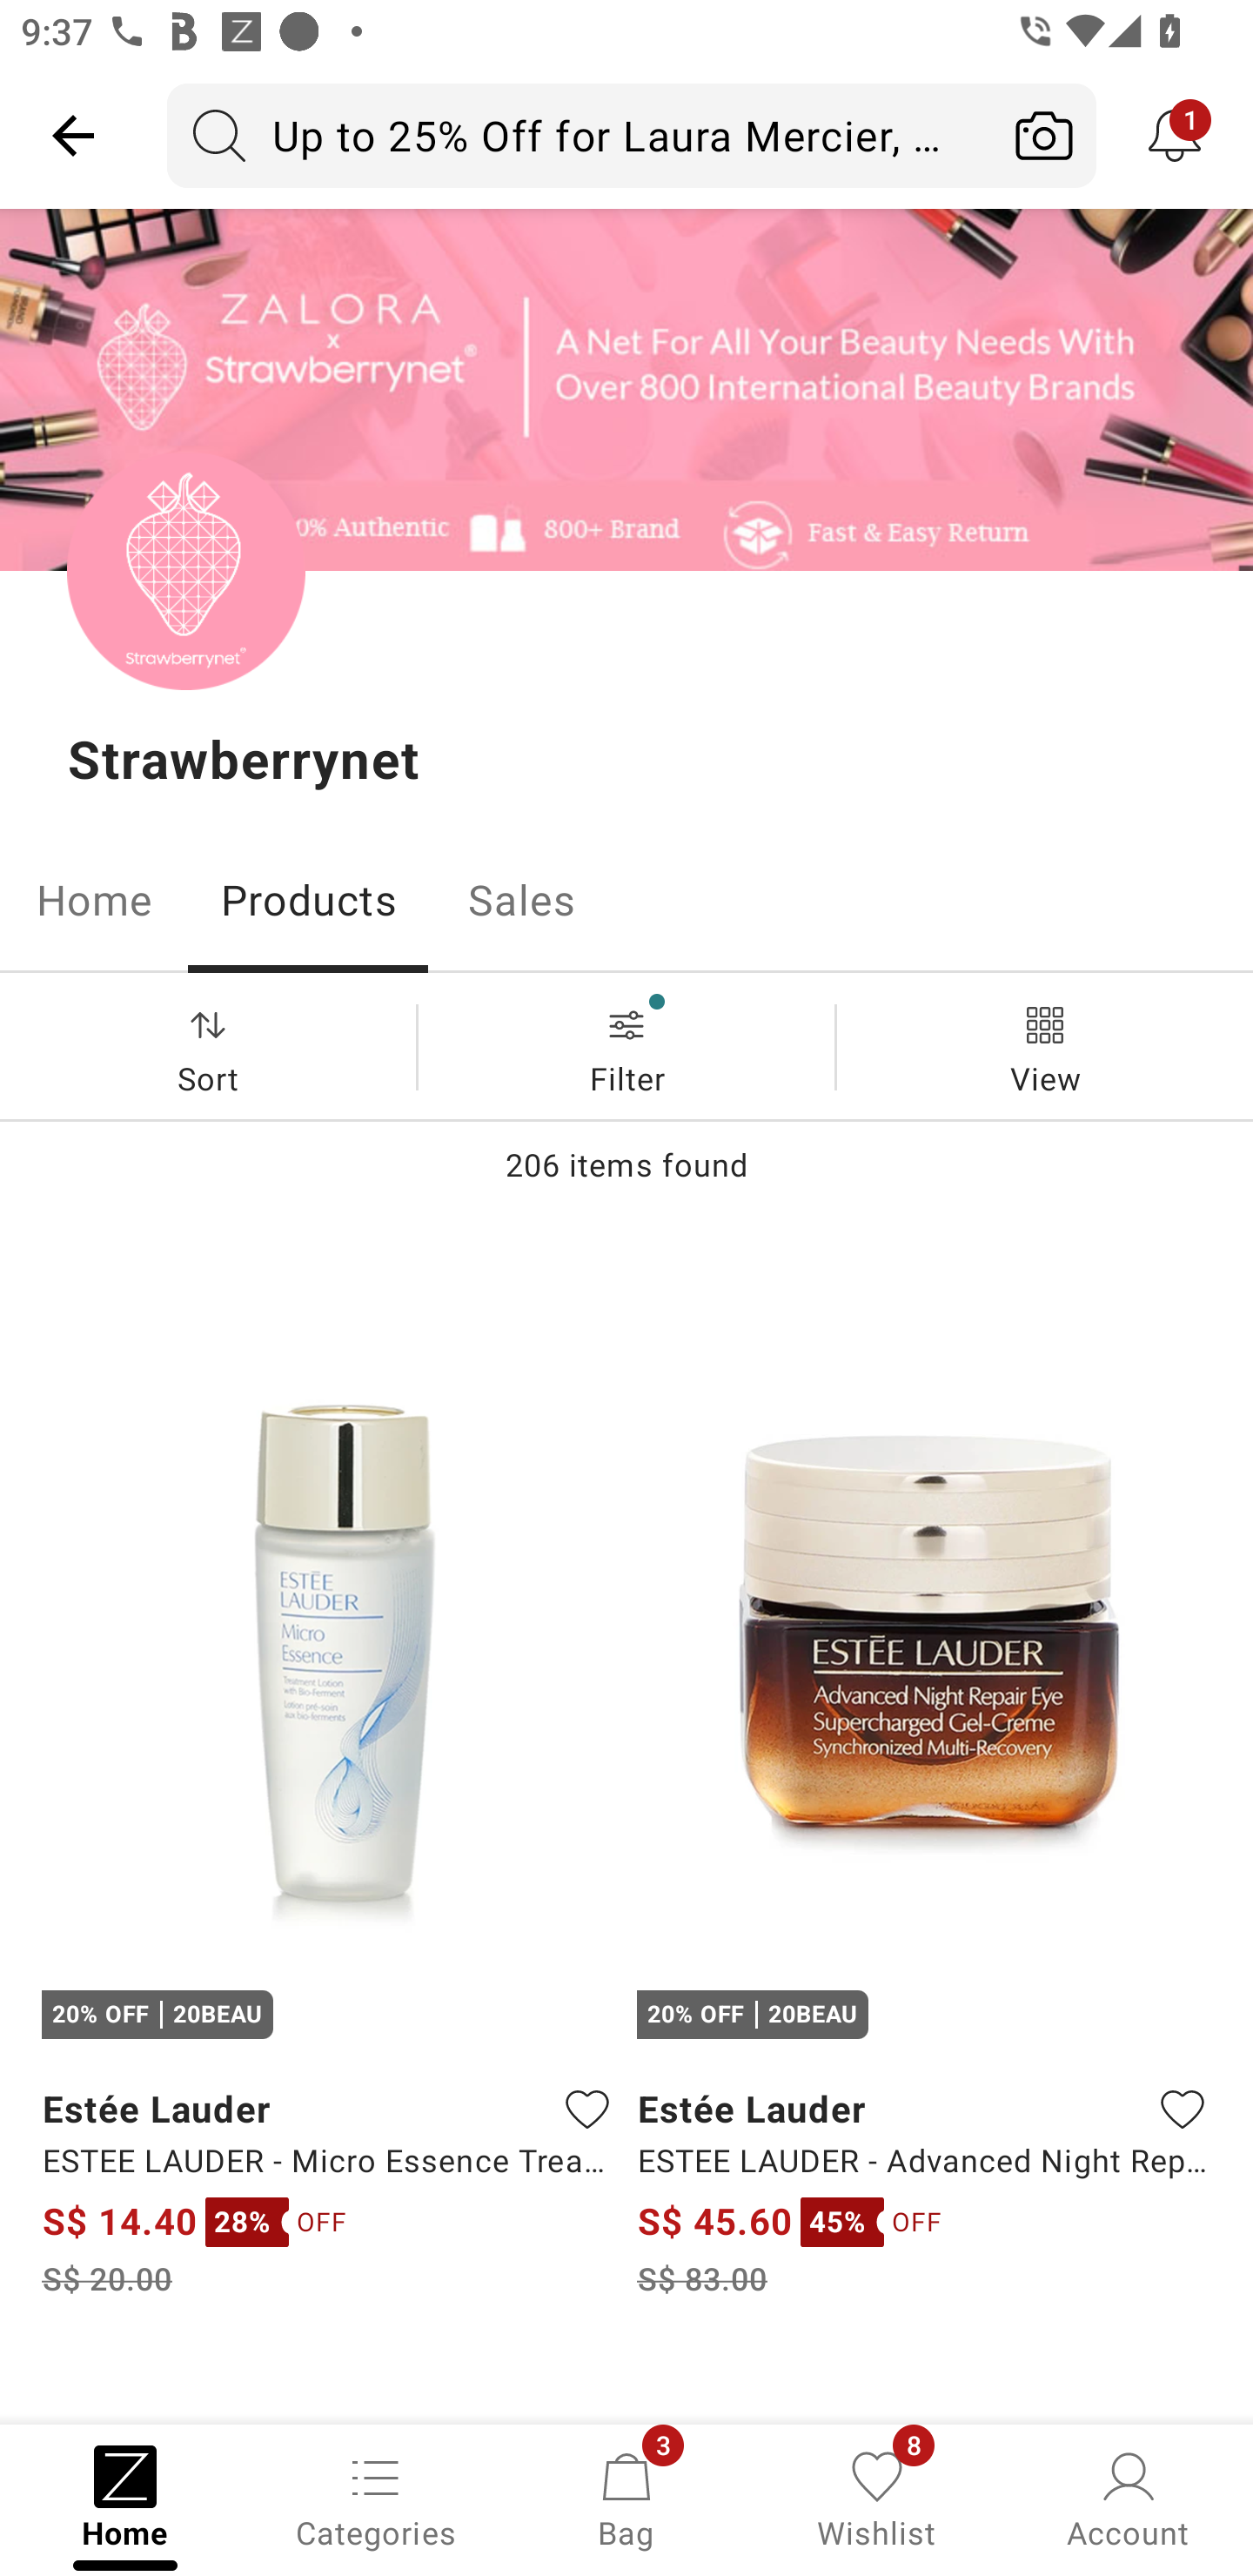  What do you see at coordinates (73, 135) in the screenshot?
I see `Navigate up` at bounding box center [73, 135].